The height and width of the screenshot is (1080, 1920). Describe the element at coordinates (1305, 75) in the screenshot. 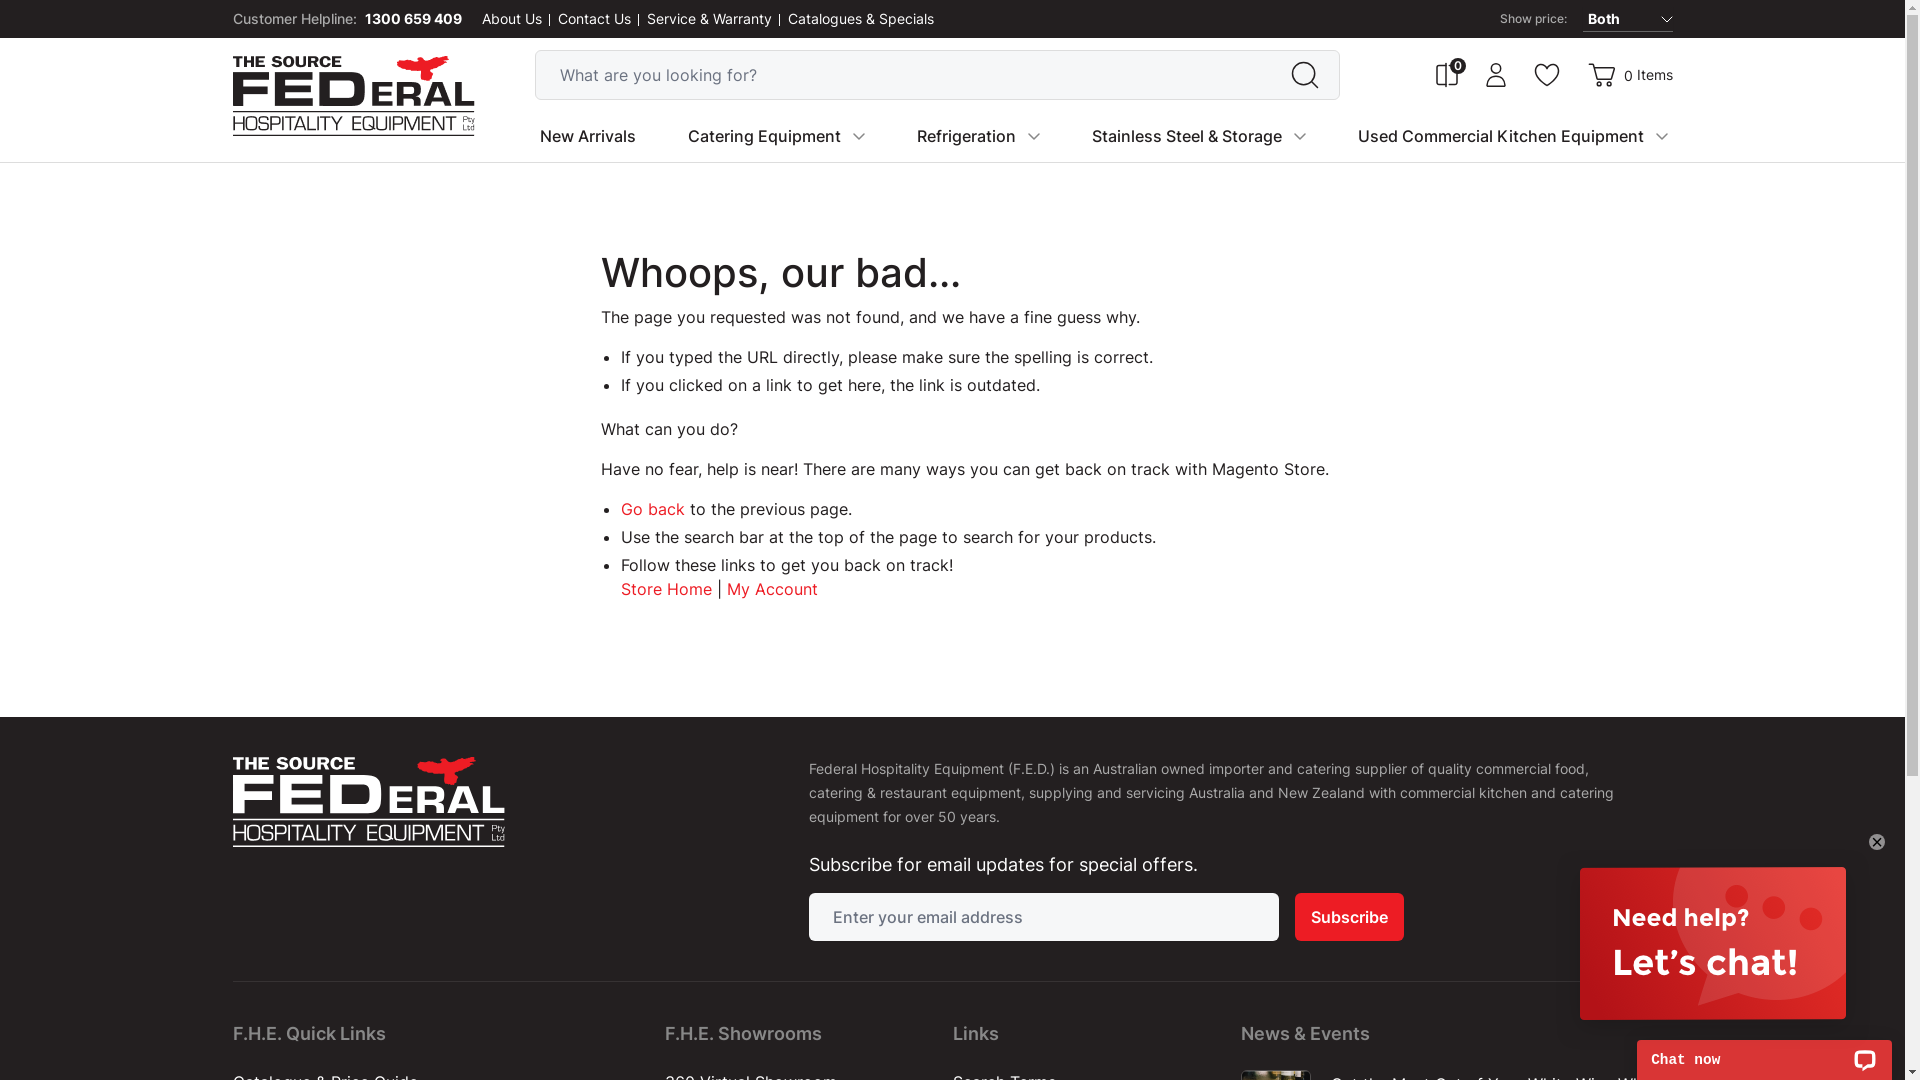

I see `Search` at that location.